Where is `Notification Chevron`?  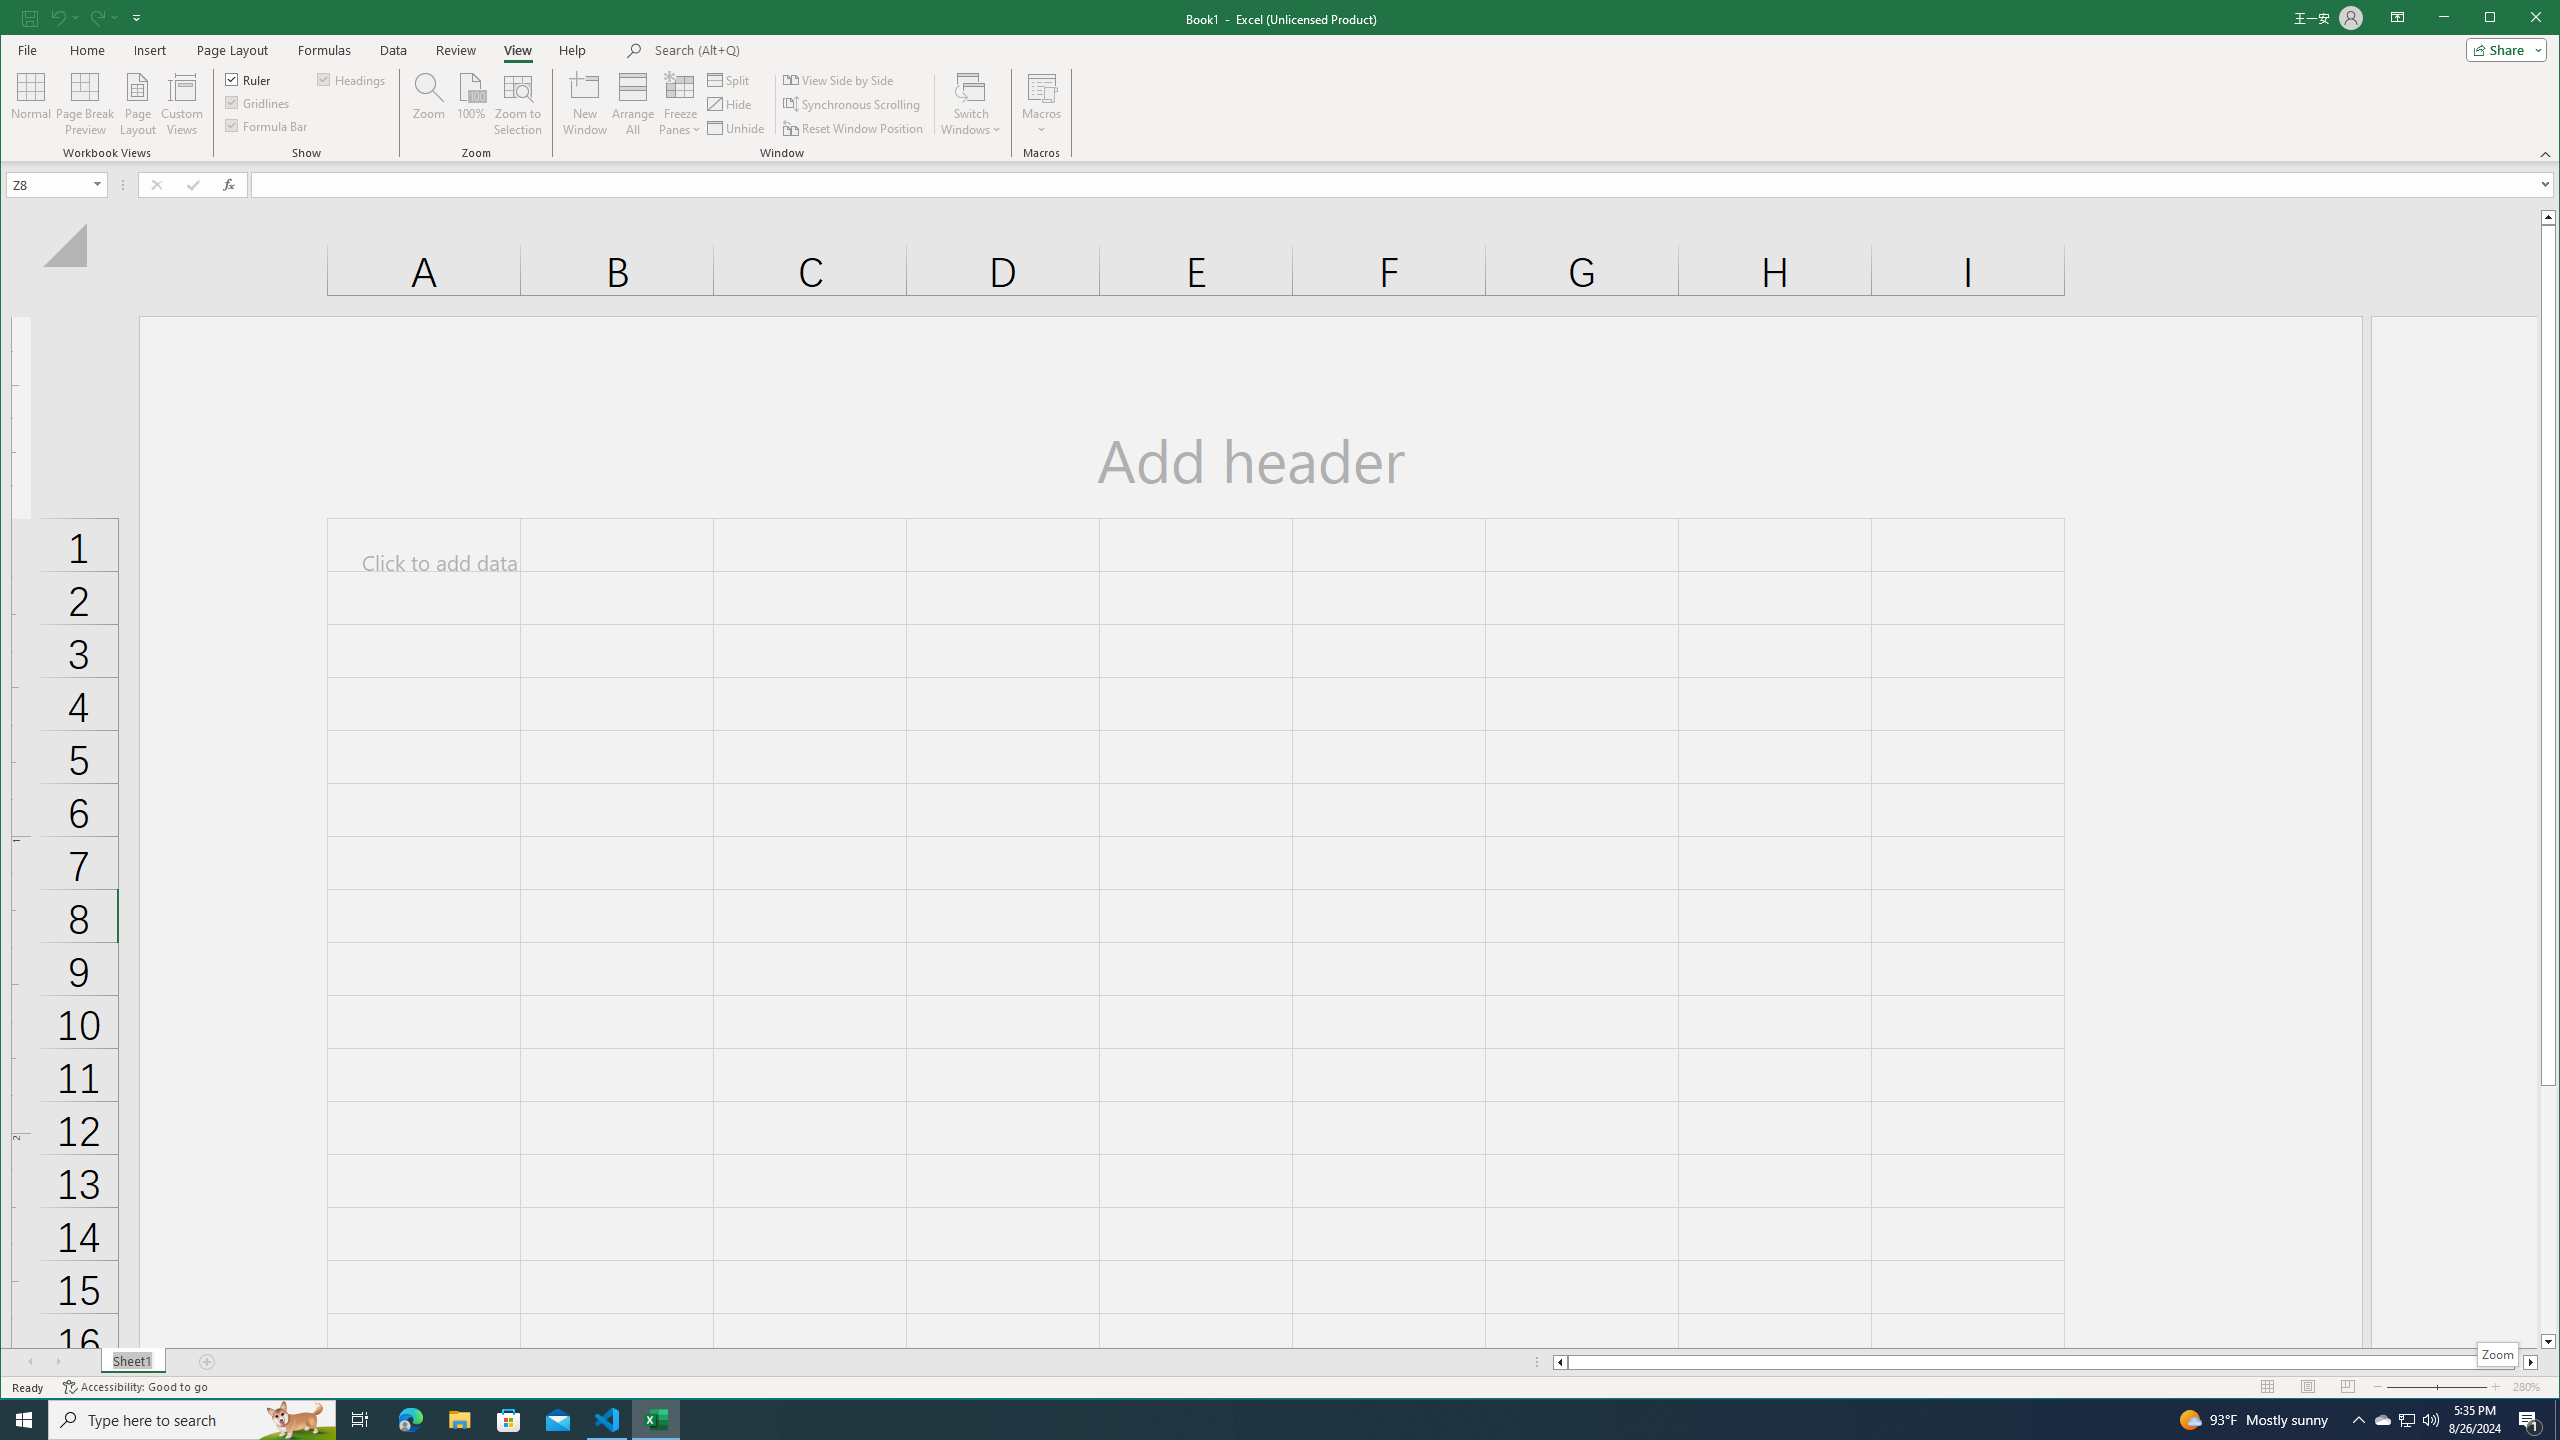 Notification Chevron is located at coordinates (2358, 1420).